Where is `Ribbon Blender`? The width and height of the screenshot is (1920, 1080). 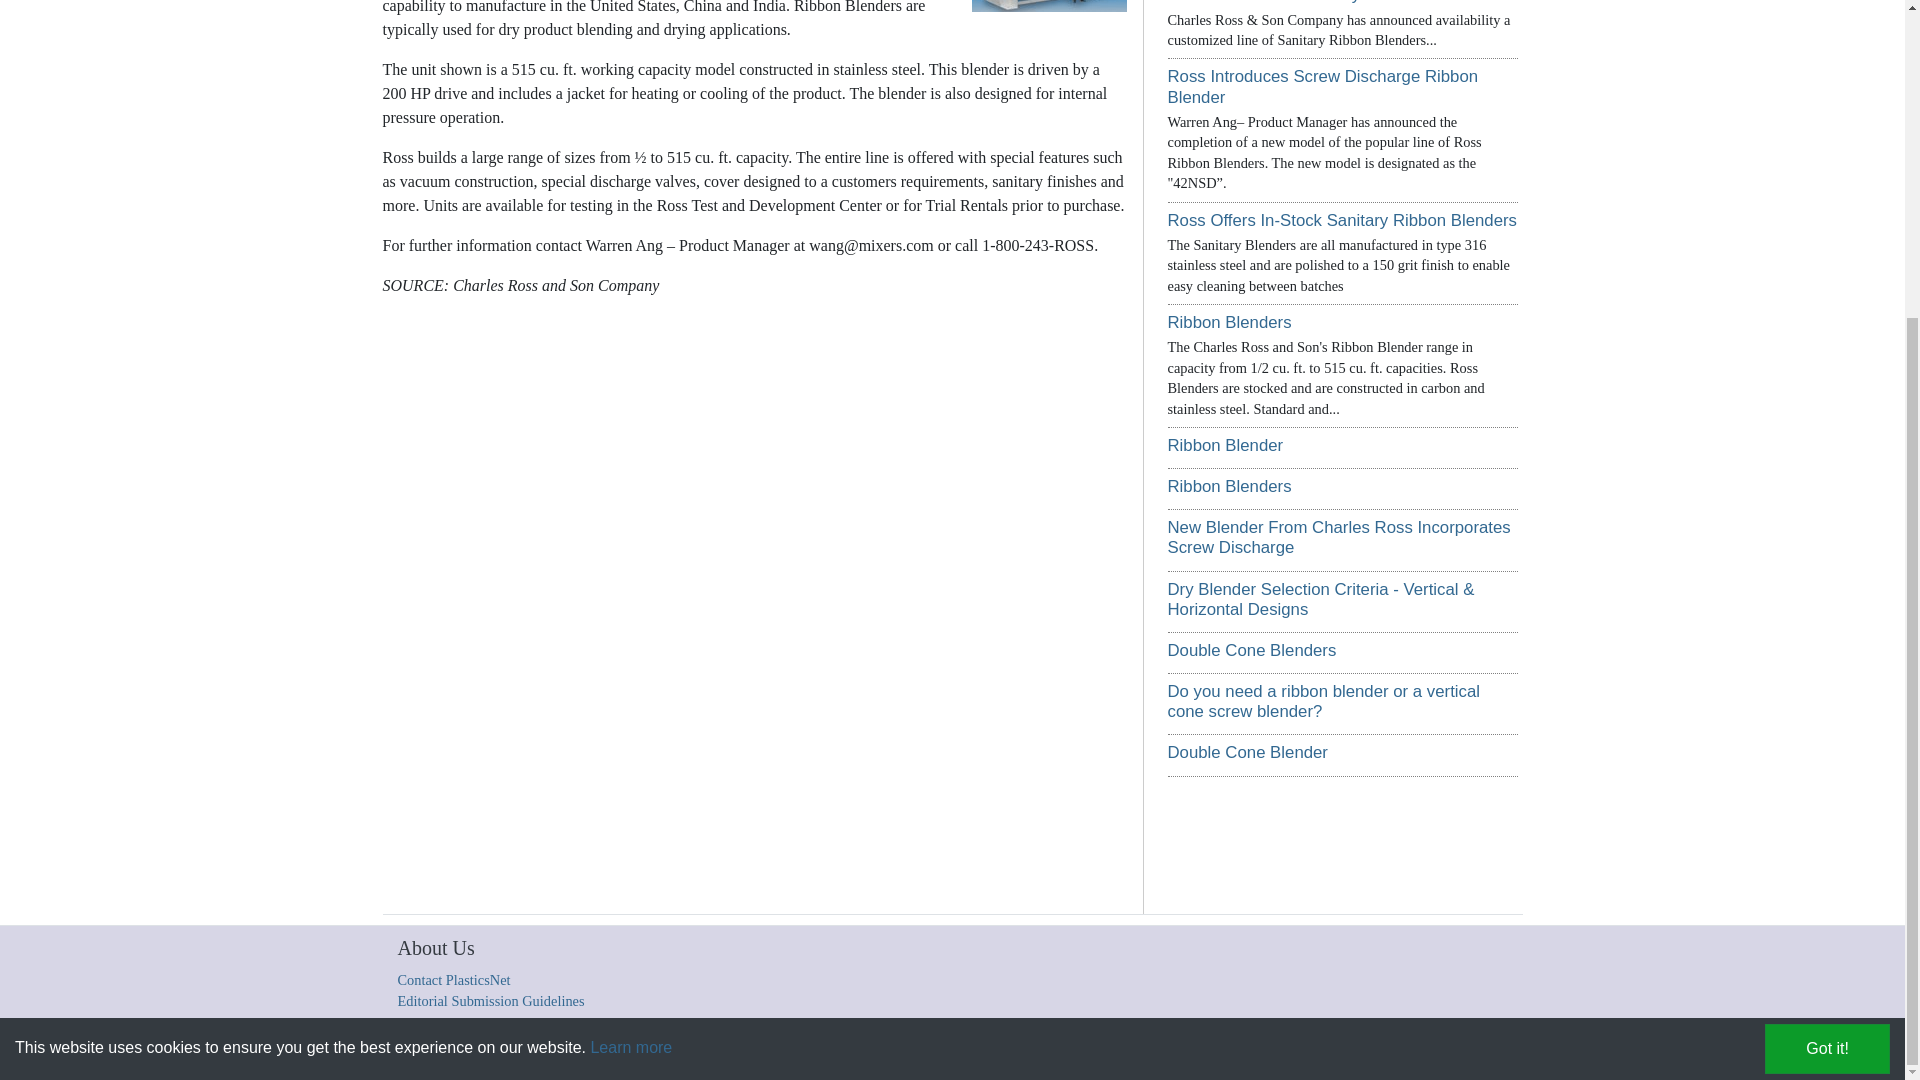 Ribbon Blender is located at coordinates (1226, 445).